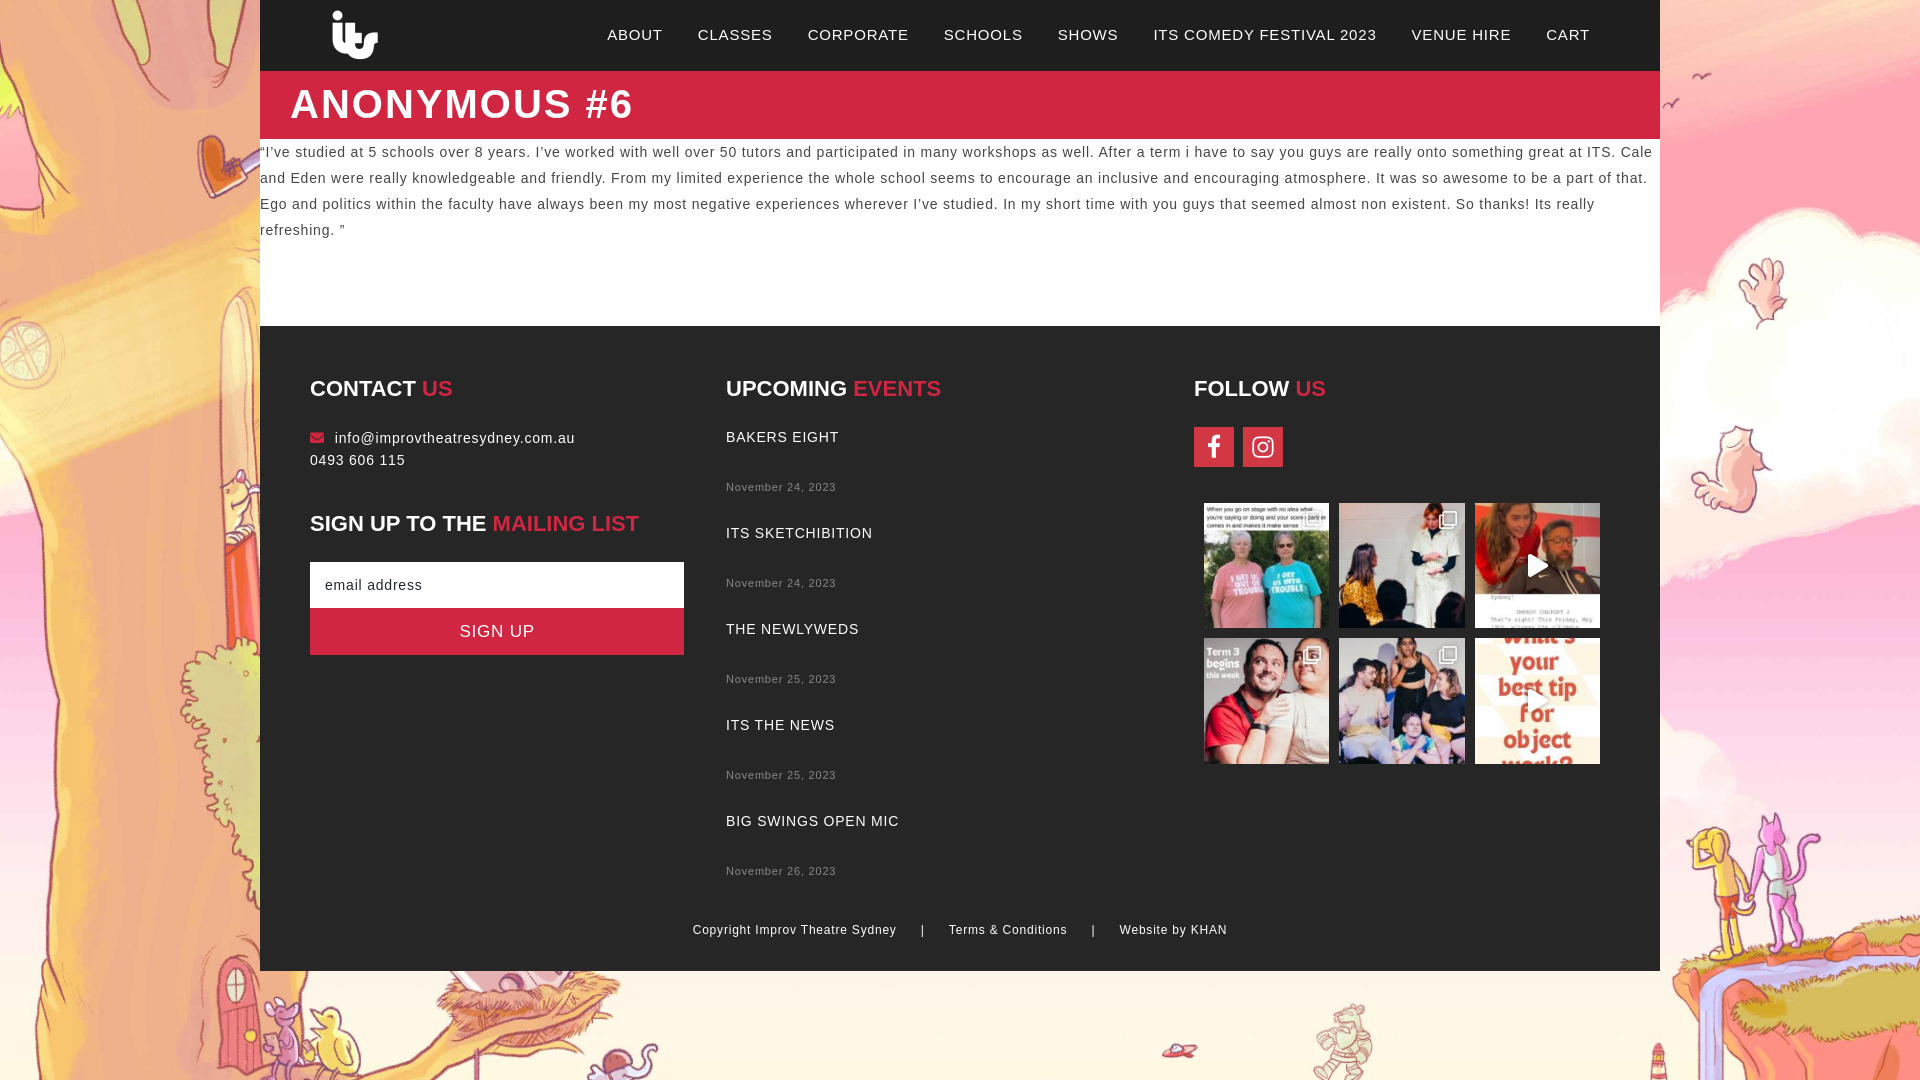 The height and width of the screenshot is (1080, 1920). Describe the element at coordinates (497, 632) in the screenshot. I see `Sign up` at that location.